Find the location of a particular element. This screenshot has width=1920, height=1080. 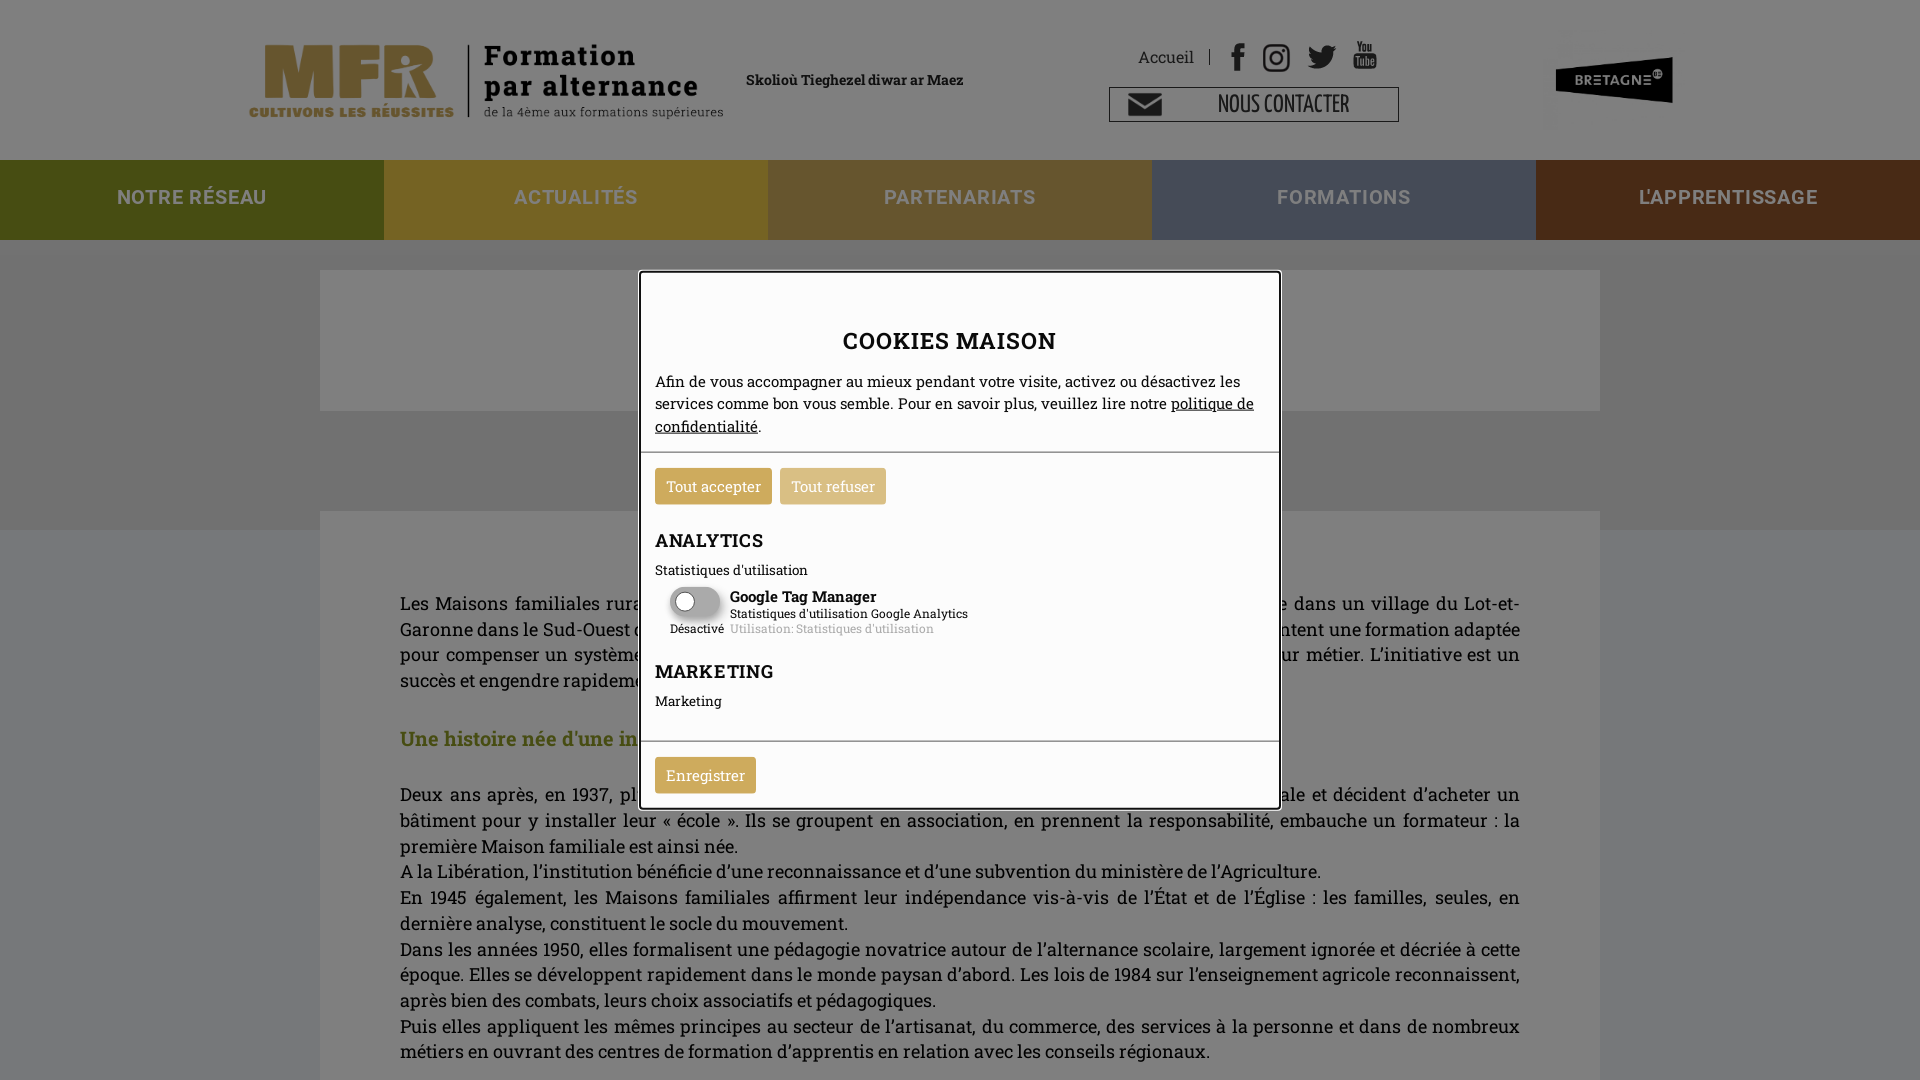

Instagram is located at coordinates (1277, 57).